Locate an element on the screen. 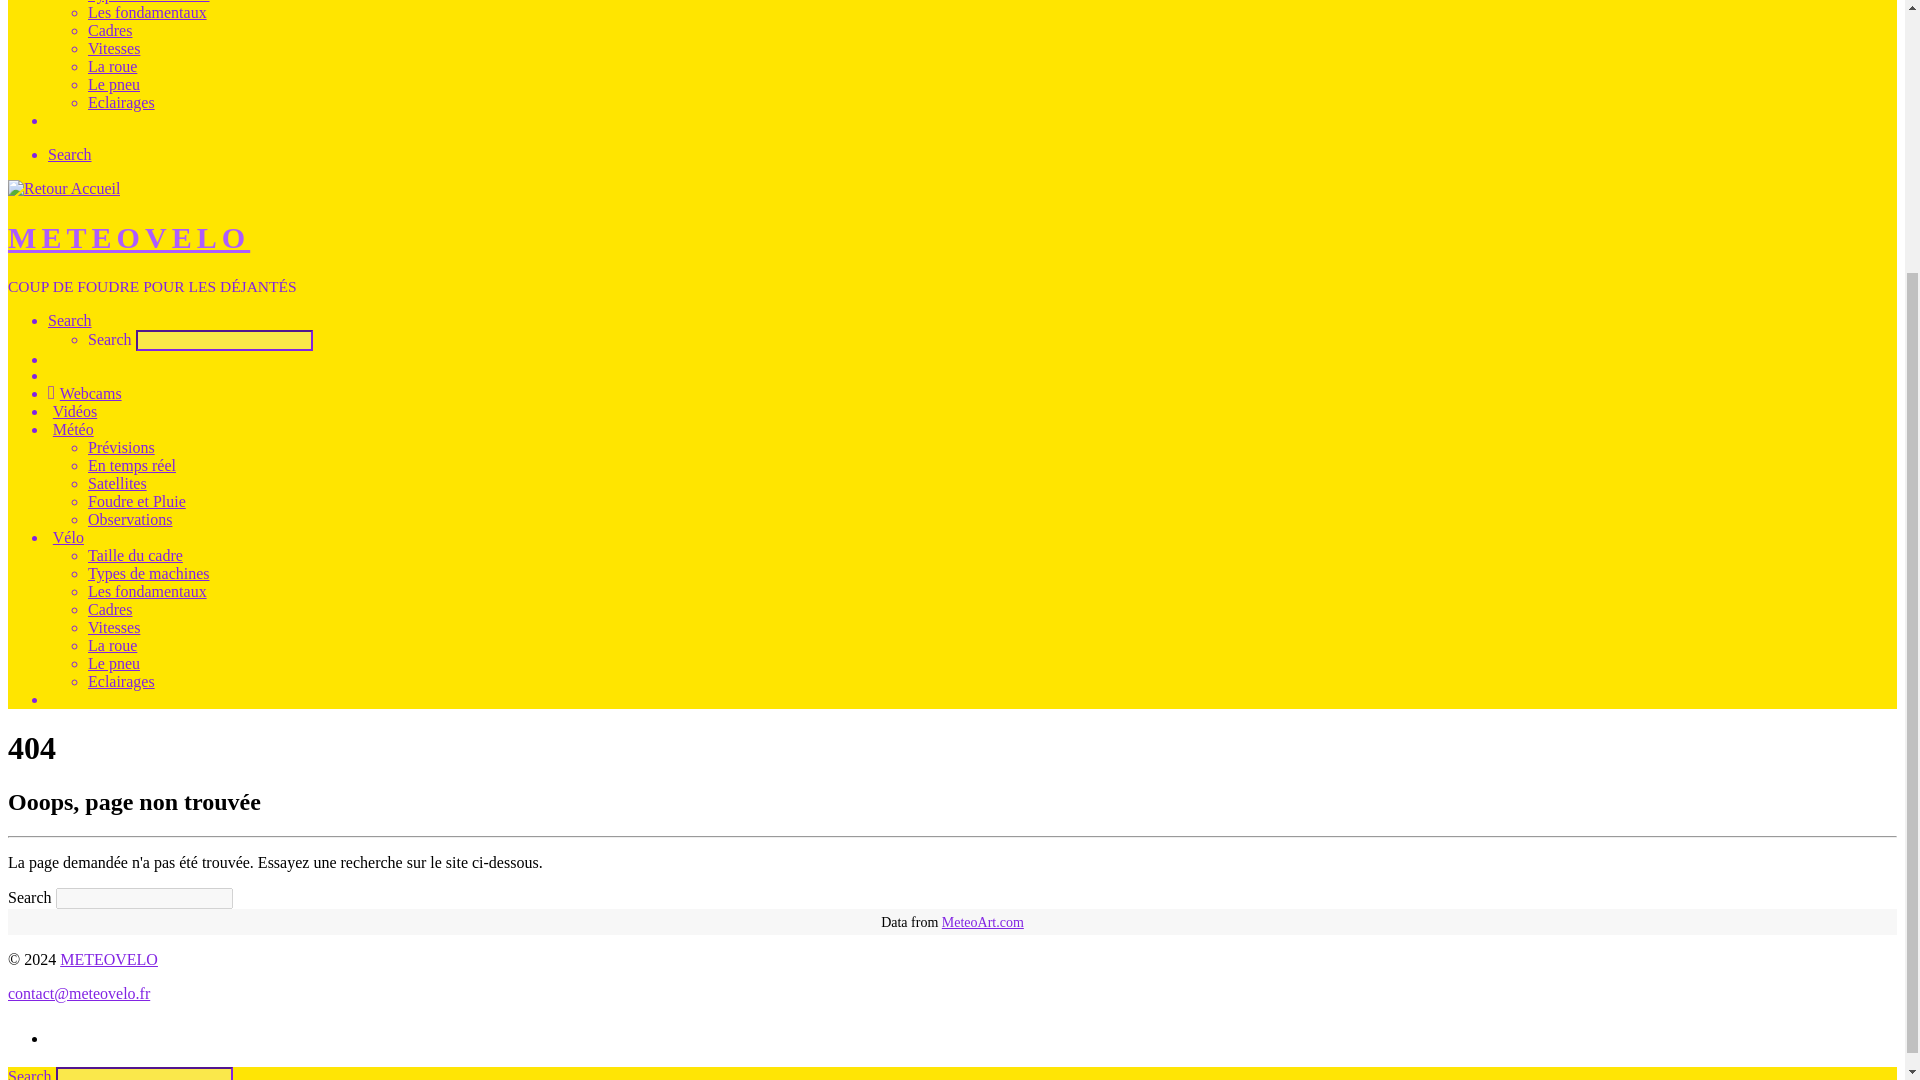 This screenshot has width=1920, height=1080. Le pneu is located at coordinates (114, 84).